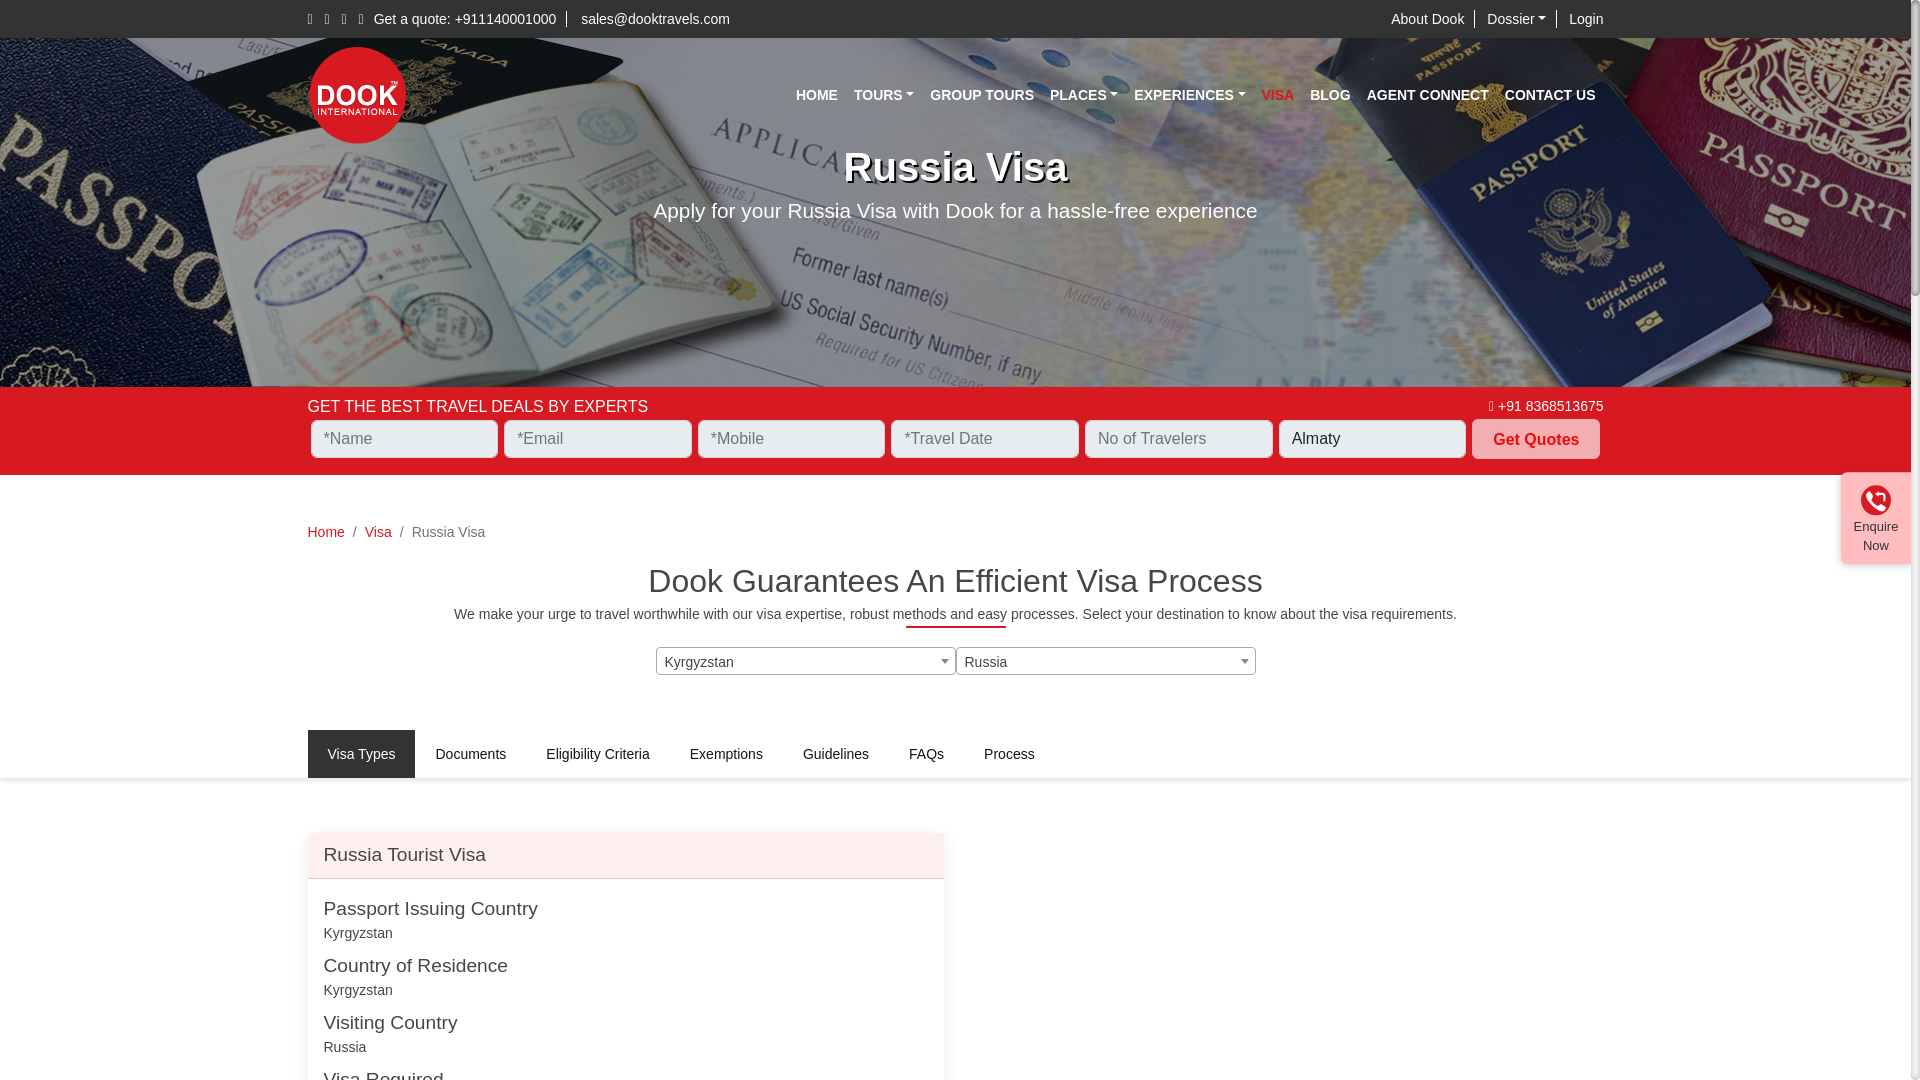 The height and width of the screenshot is (1080, 1920). What do you see at coordinates (816, 94) in the screenshot?
I see `HOME` at bounding box center [816, 94].